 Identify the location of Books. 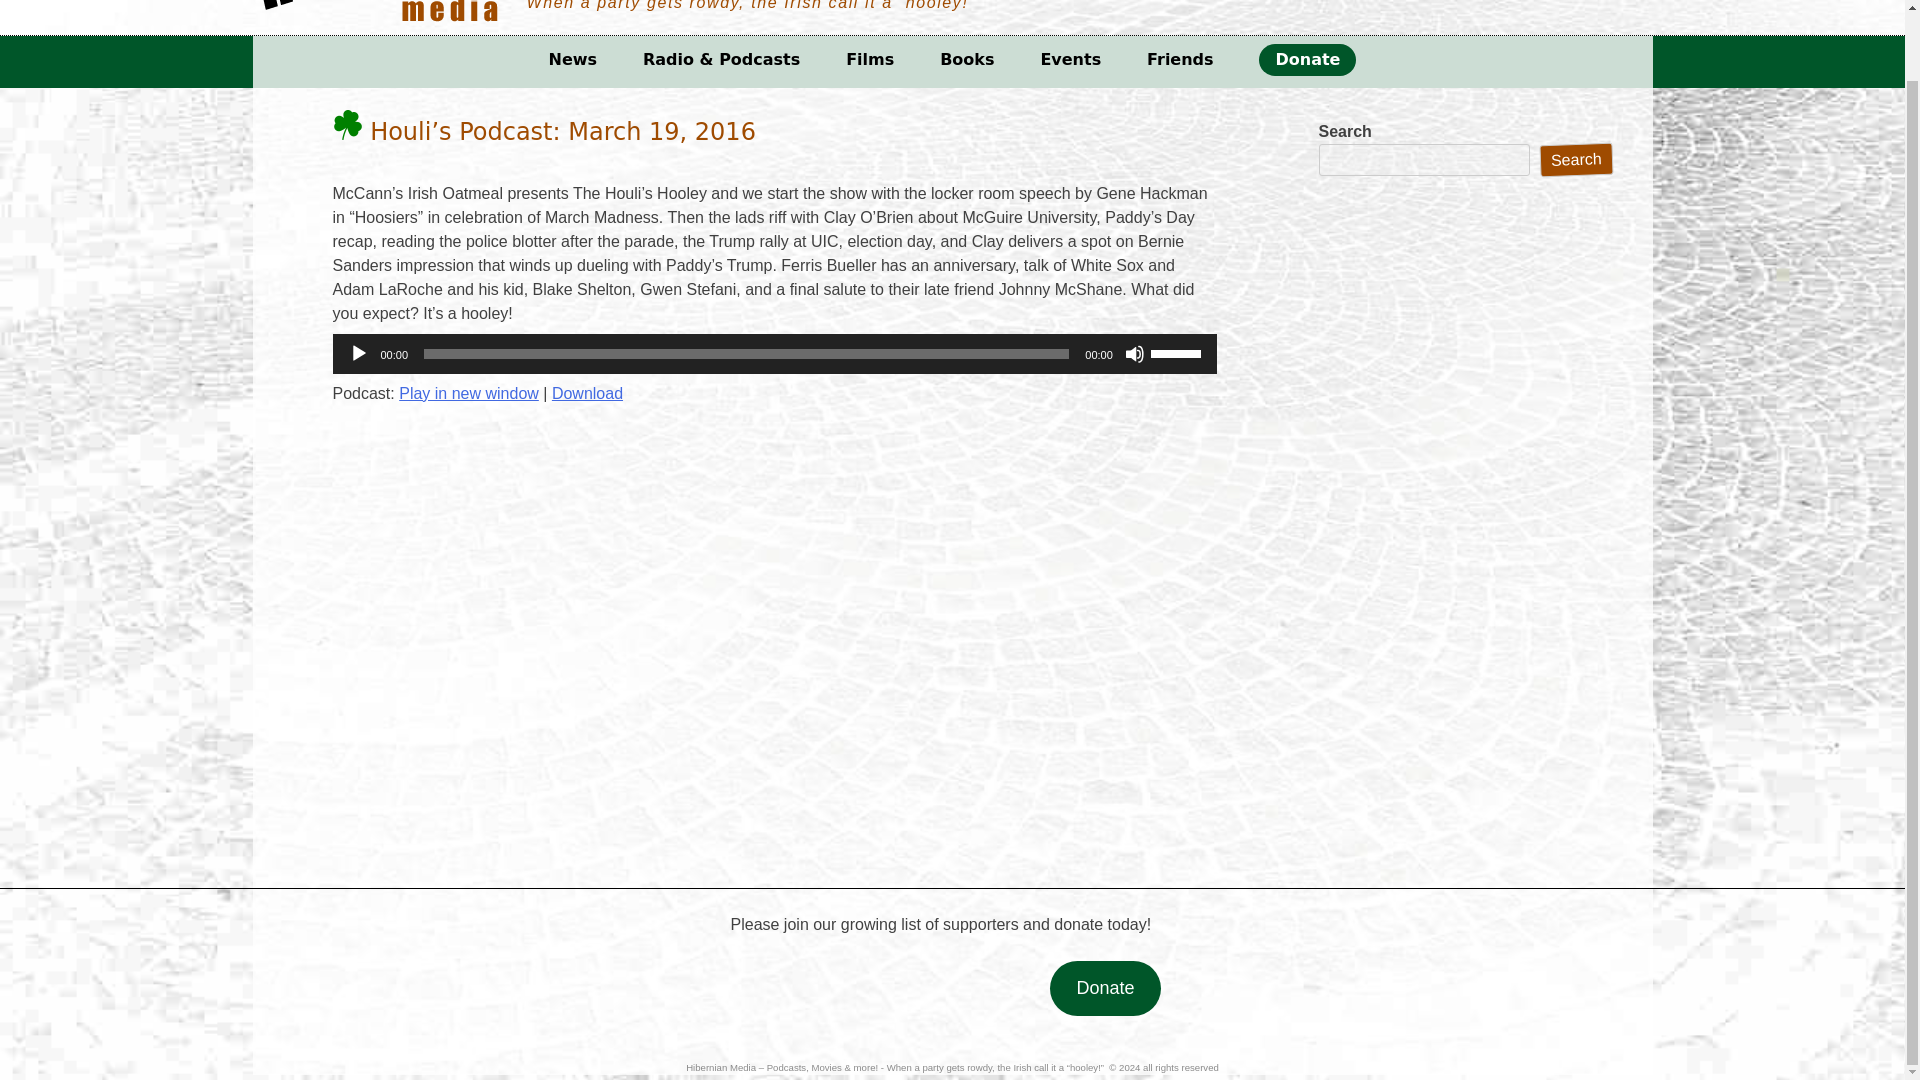
(967, 60).